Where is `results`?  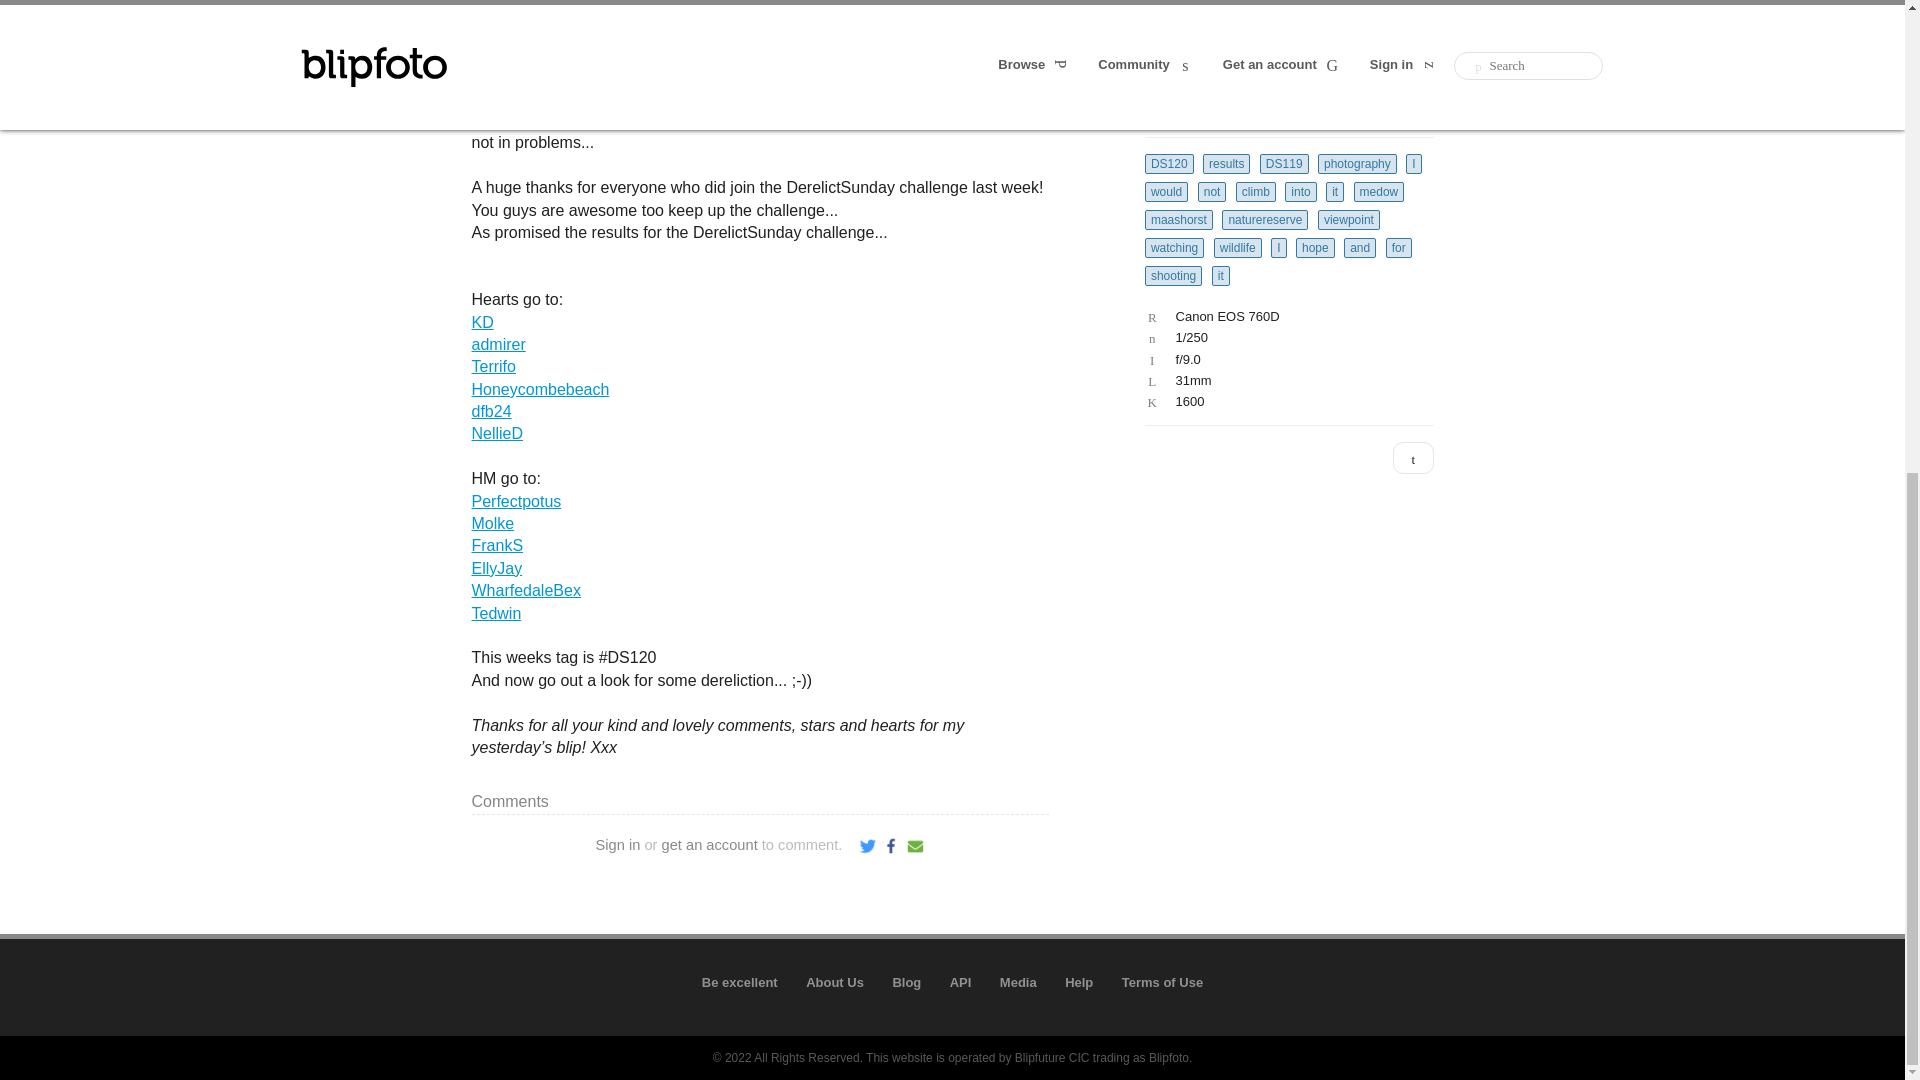 results is located at coordinates (1226, 164).